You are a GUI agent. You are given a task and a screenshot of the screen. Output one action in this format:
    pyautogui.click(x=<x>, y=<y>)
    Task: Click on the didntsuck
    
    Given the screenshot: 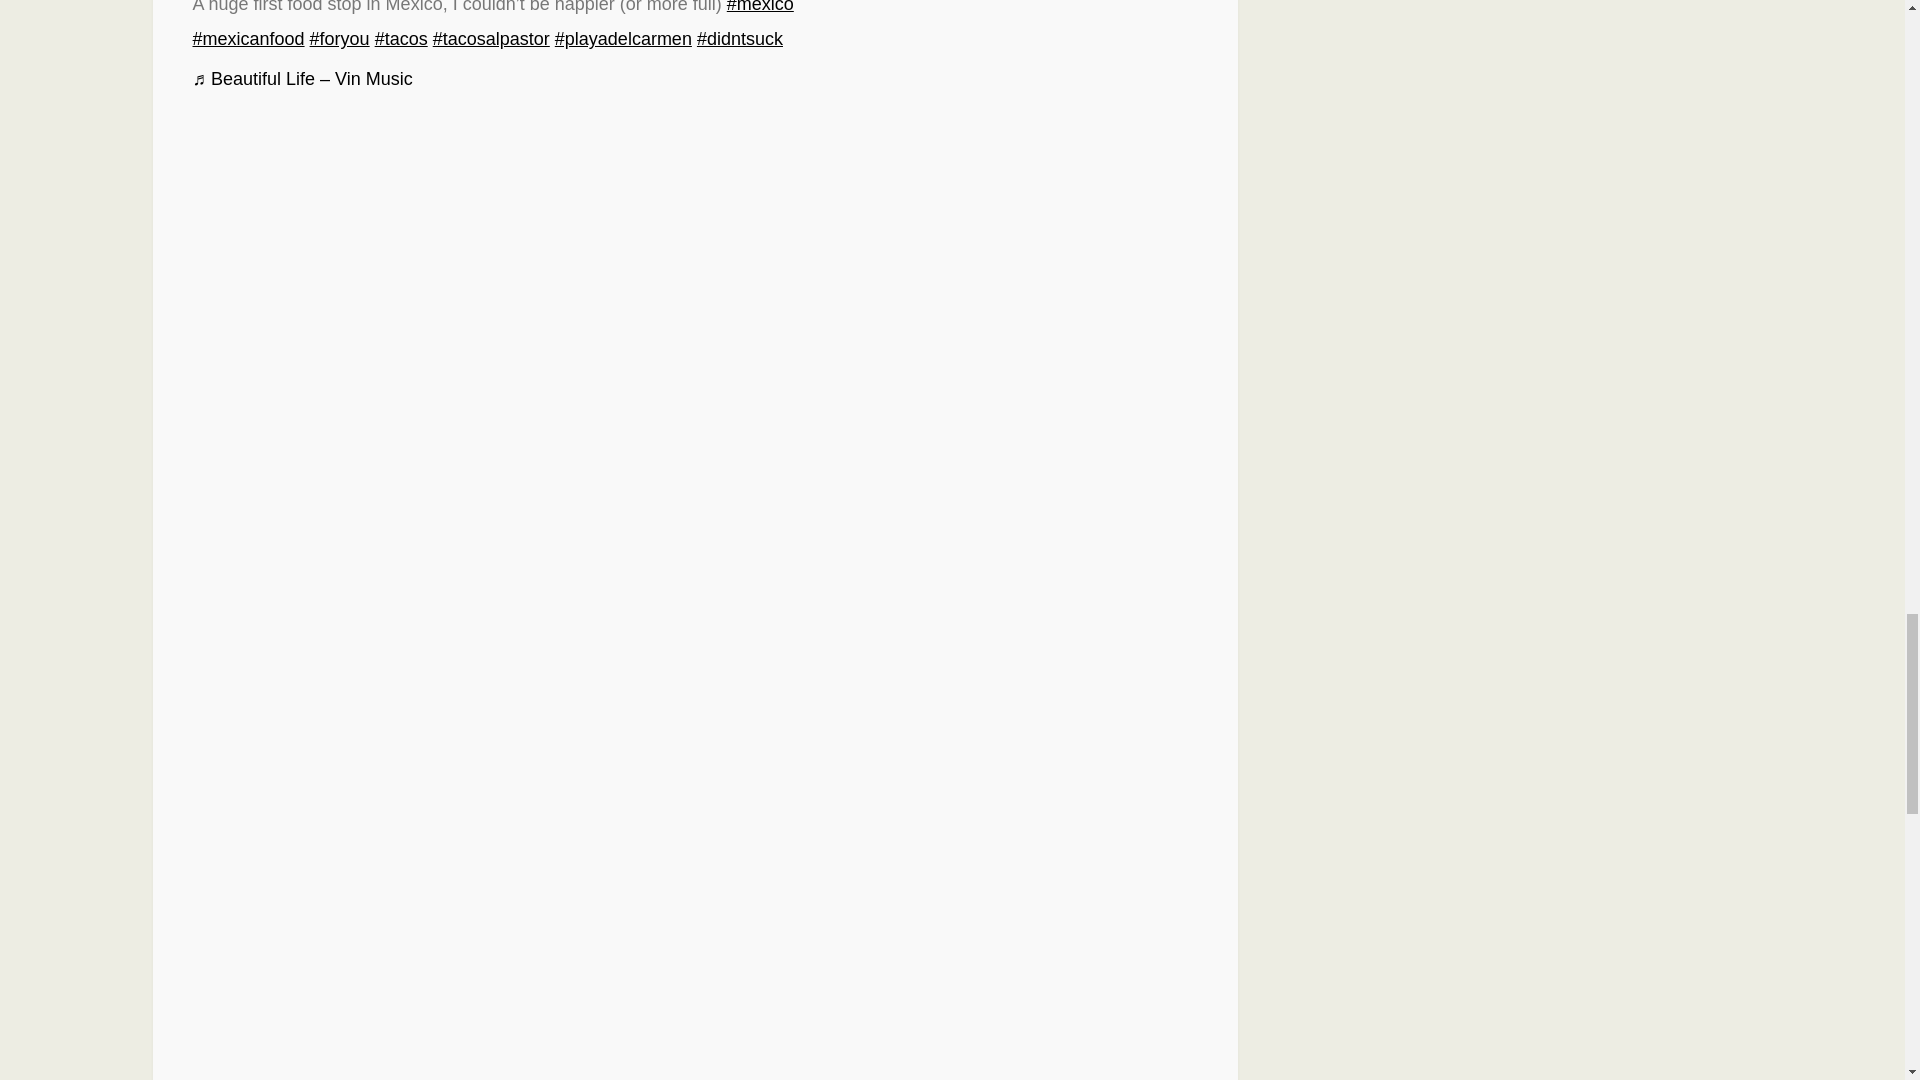 What is the action you would take?
    pyautogui.click(x=740, y=38)
    